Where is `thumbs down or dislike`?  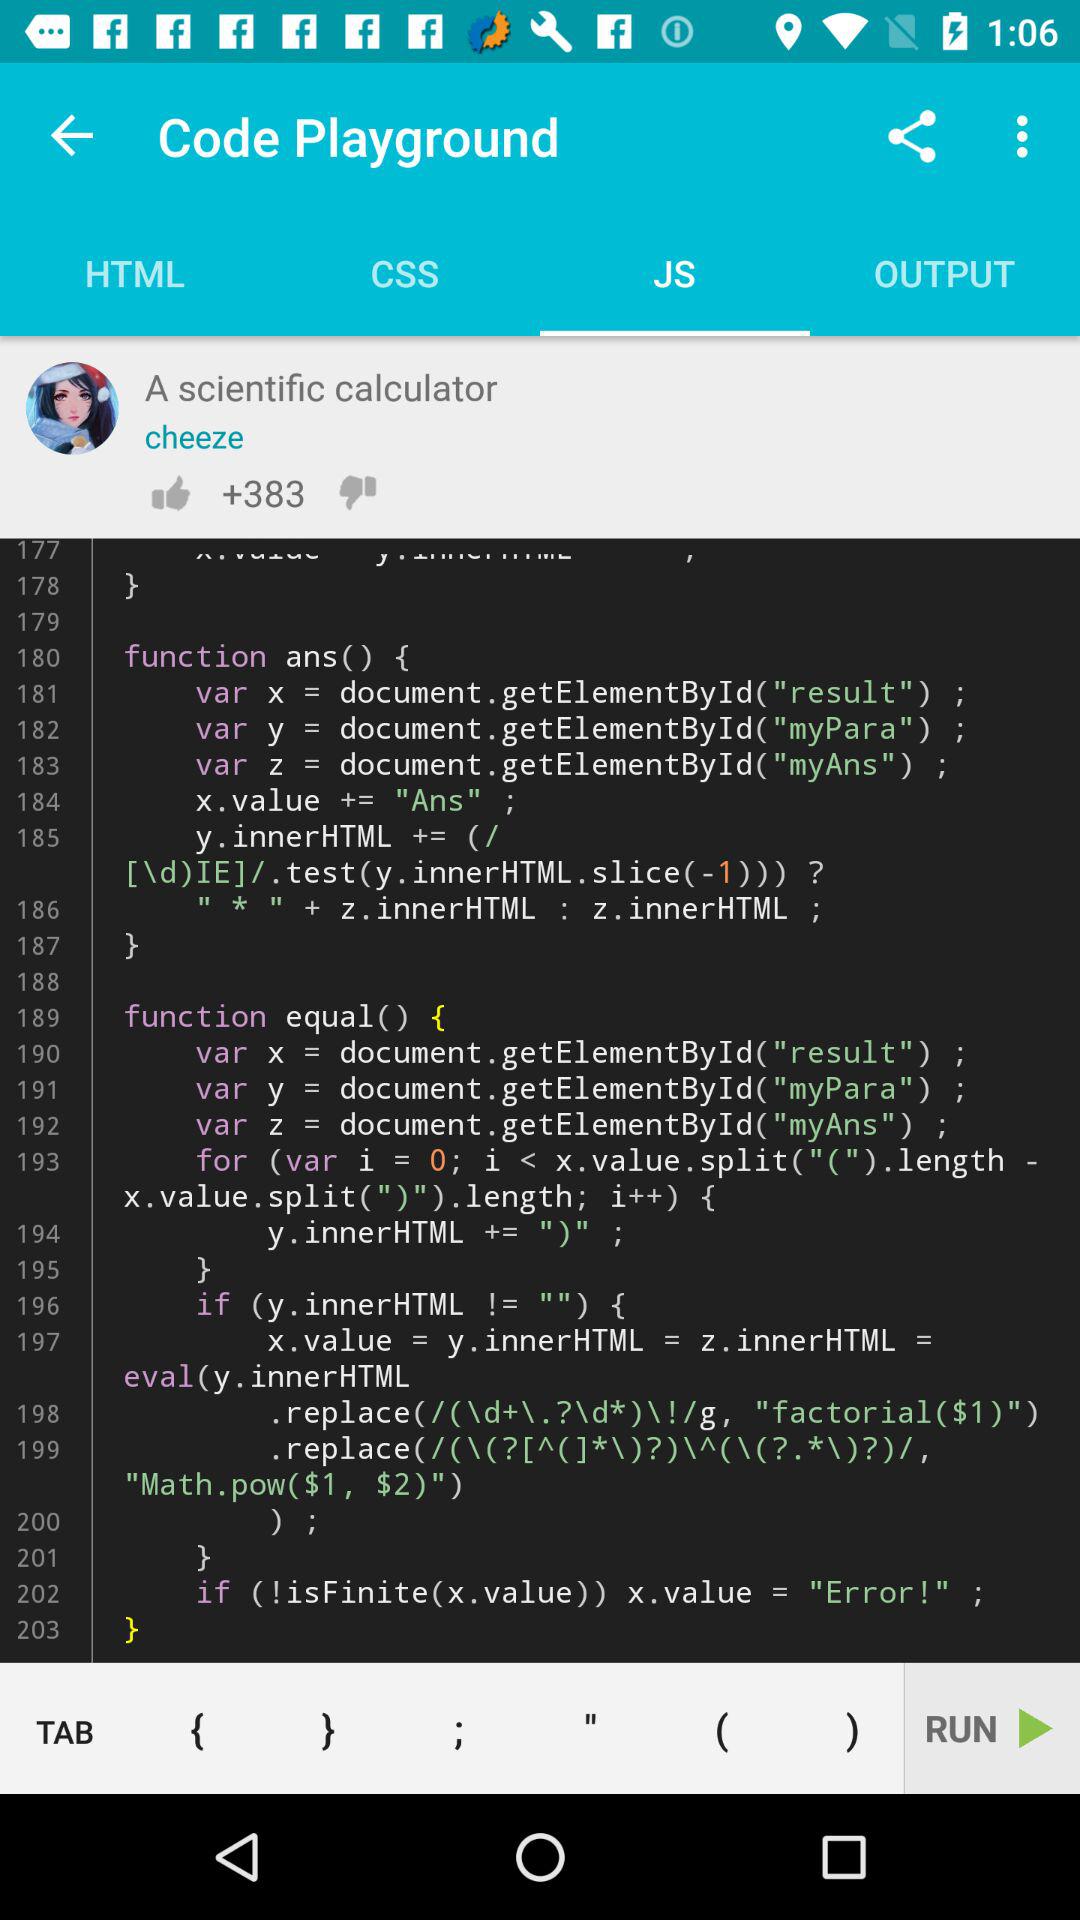 thumbs down or dislike is located at coordinates (357, 492).